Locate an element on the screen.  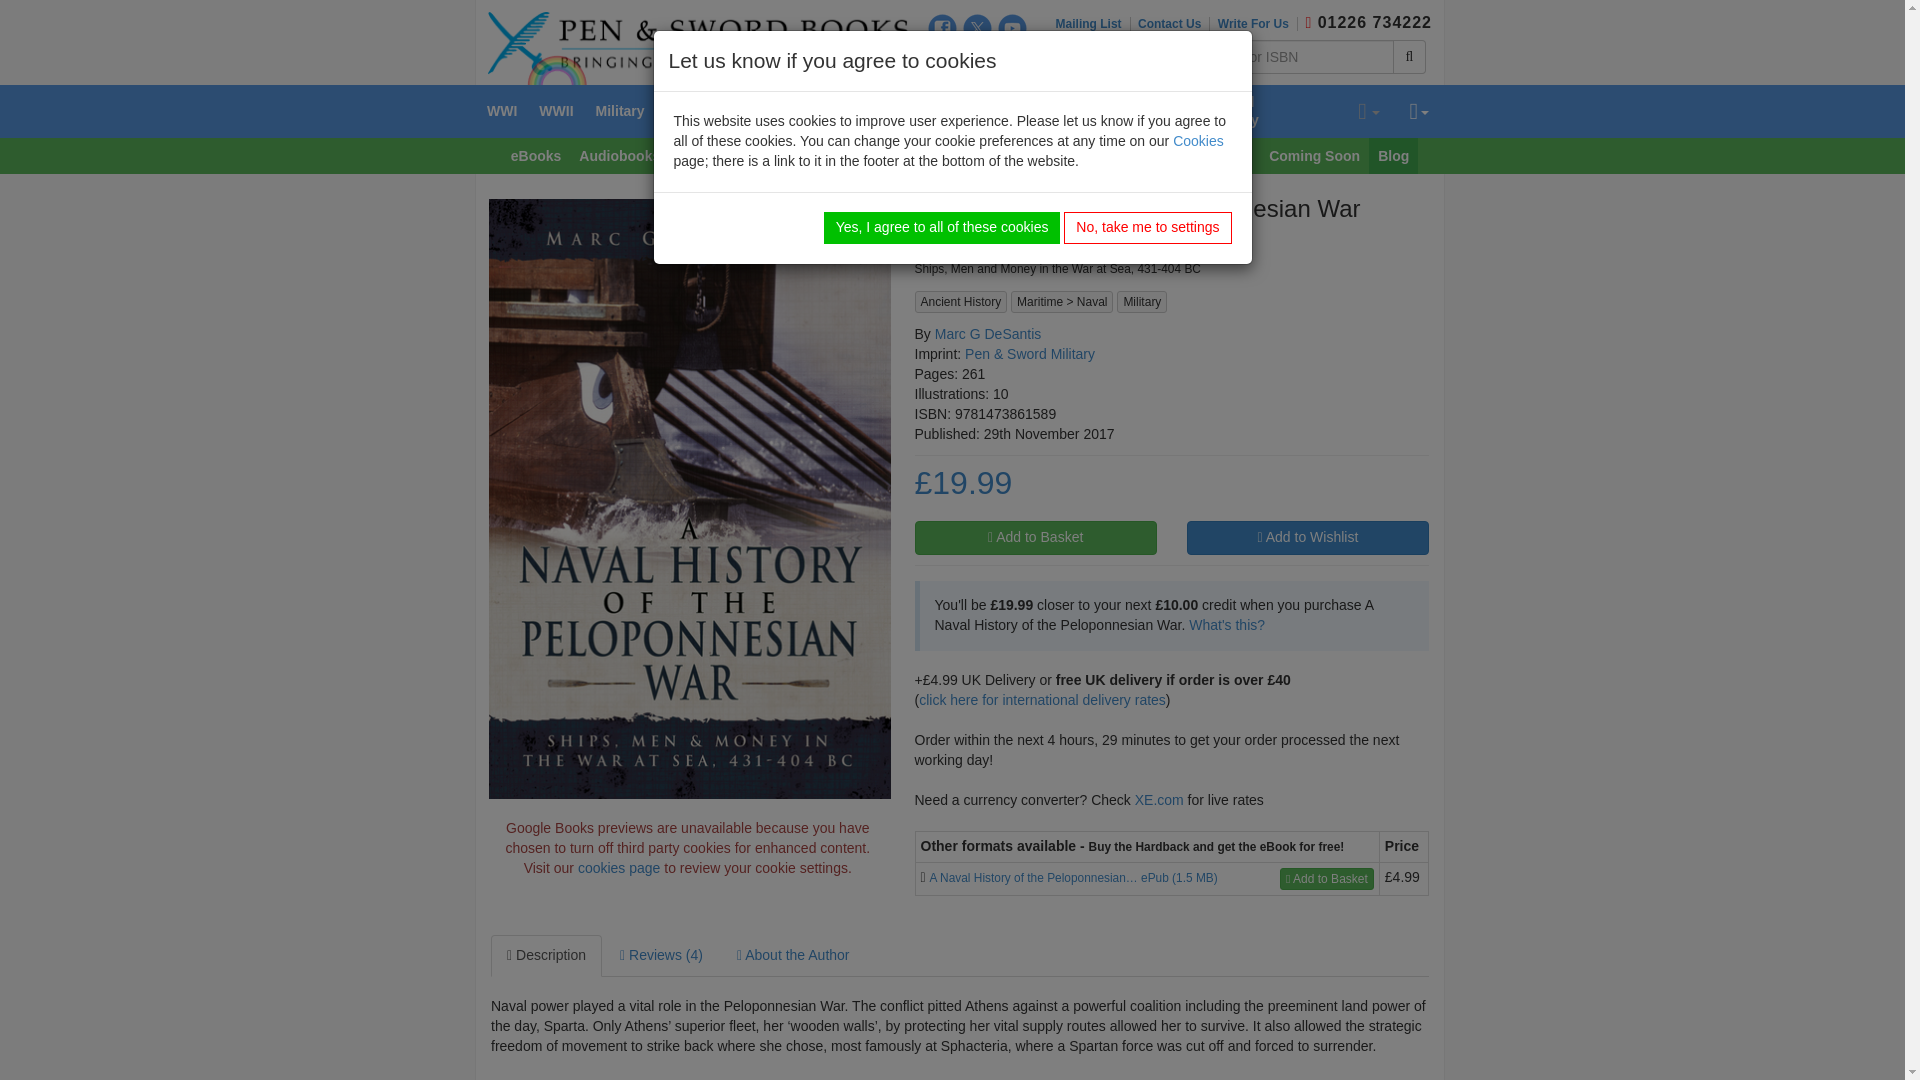
Your basket is empty is located at coordinates (1368, 112).